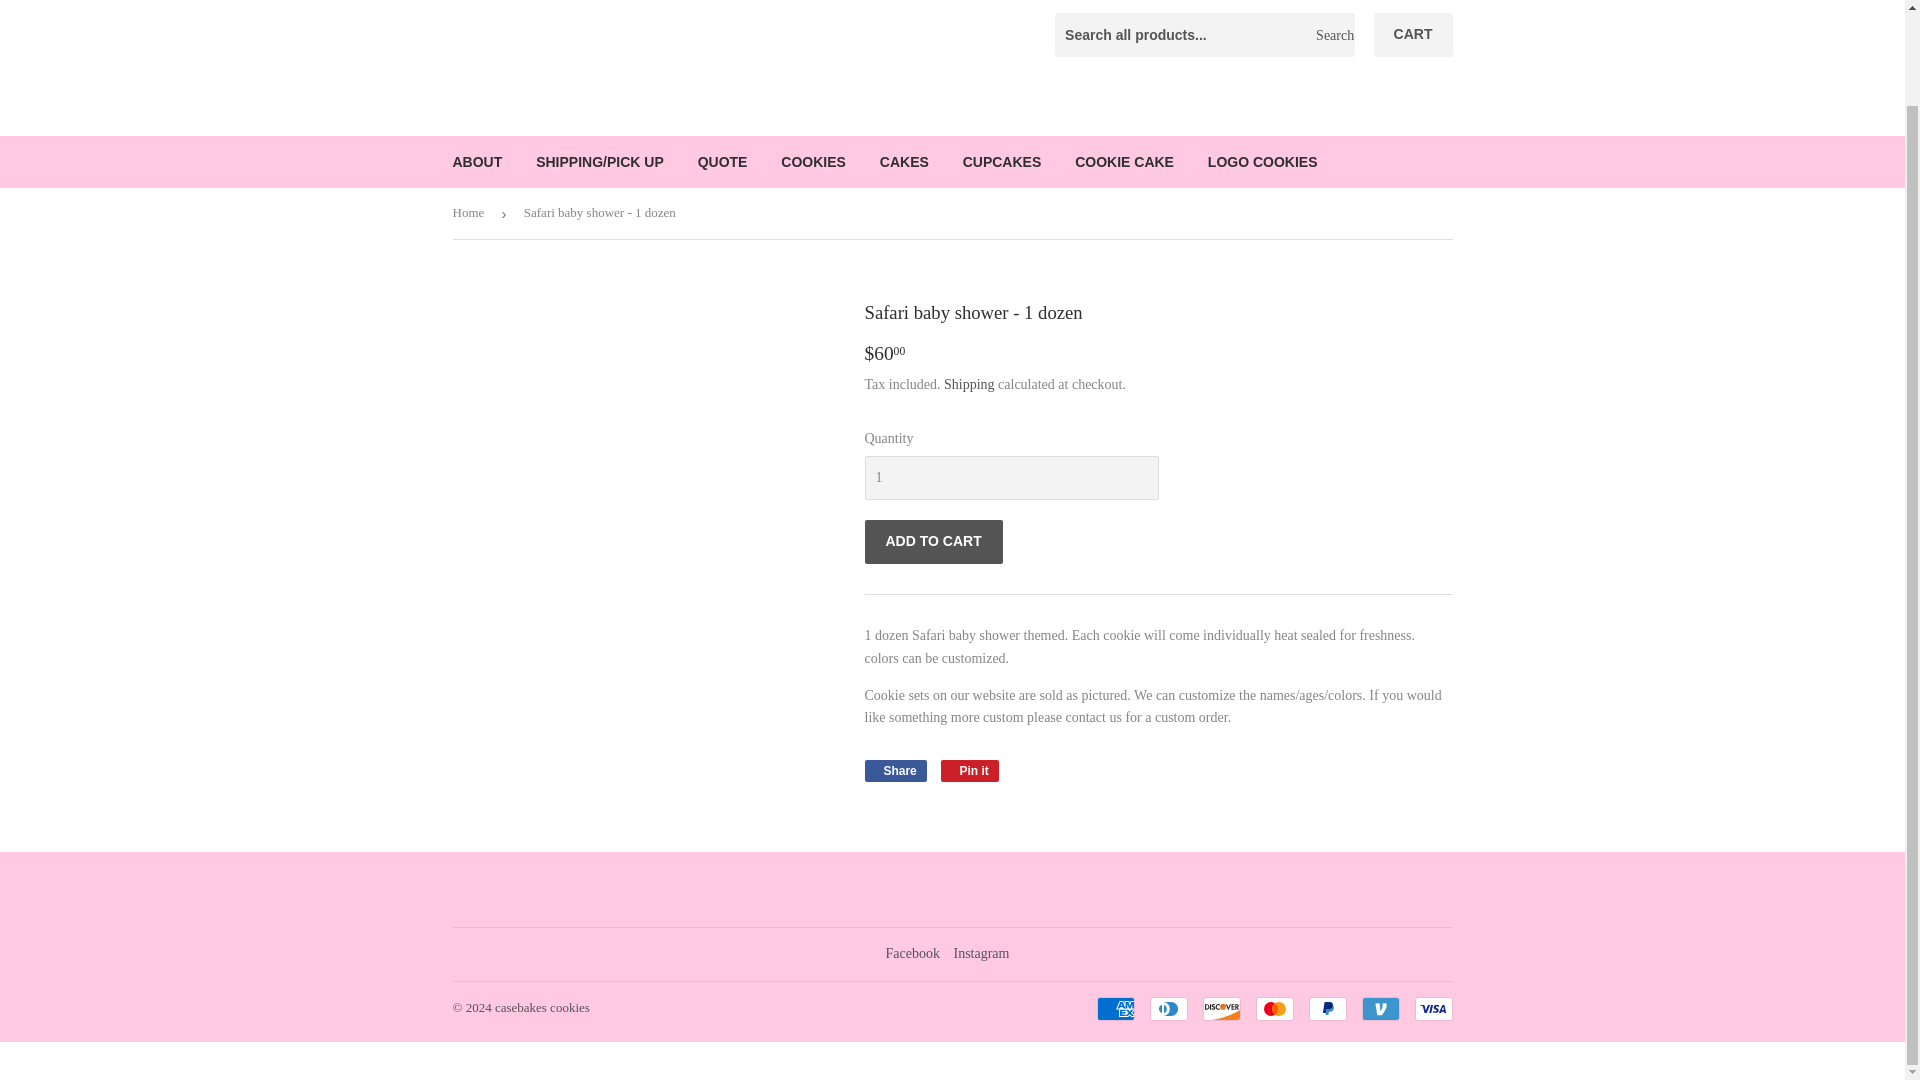 This screenshot has width=1920, height=1080. What do you see at coordinates (1115, 1008) in the screenshot?
I see `American Express` at bounding box center [1115, 1008].